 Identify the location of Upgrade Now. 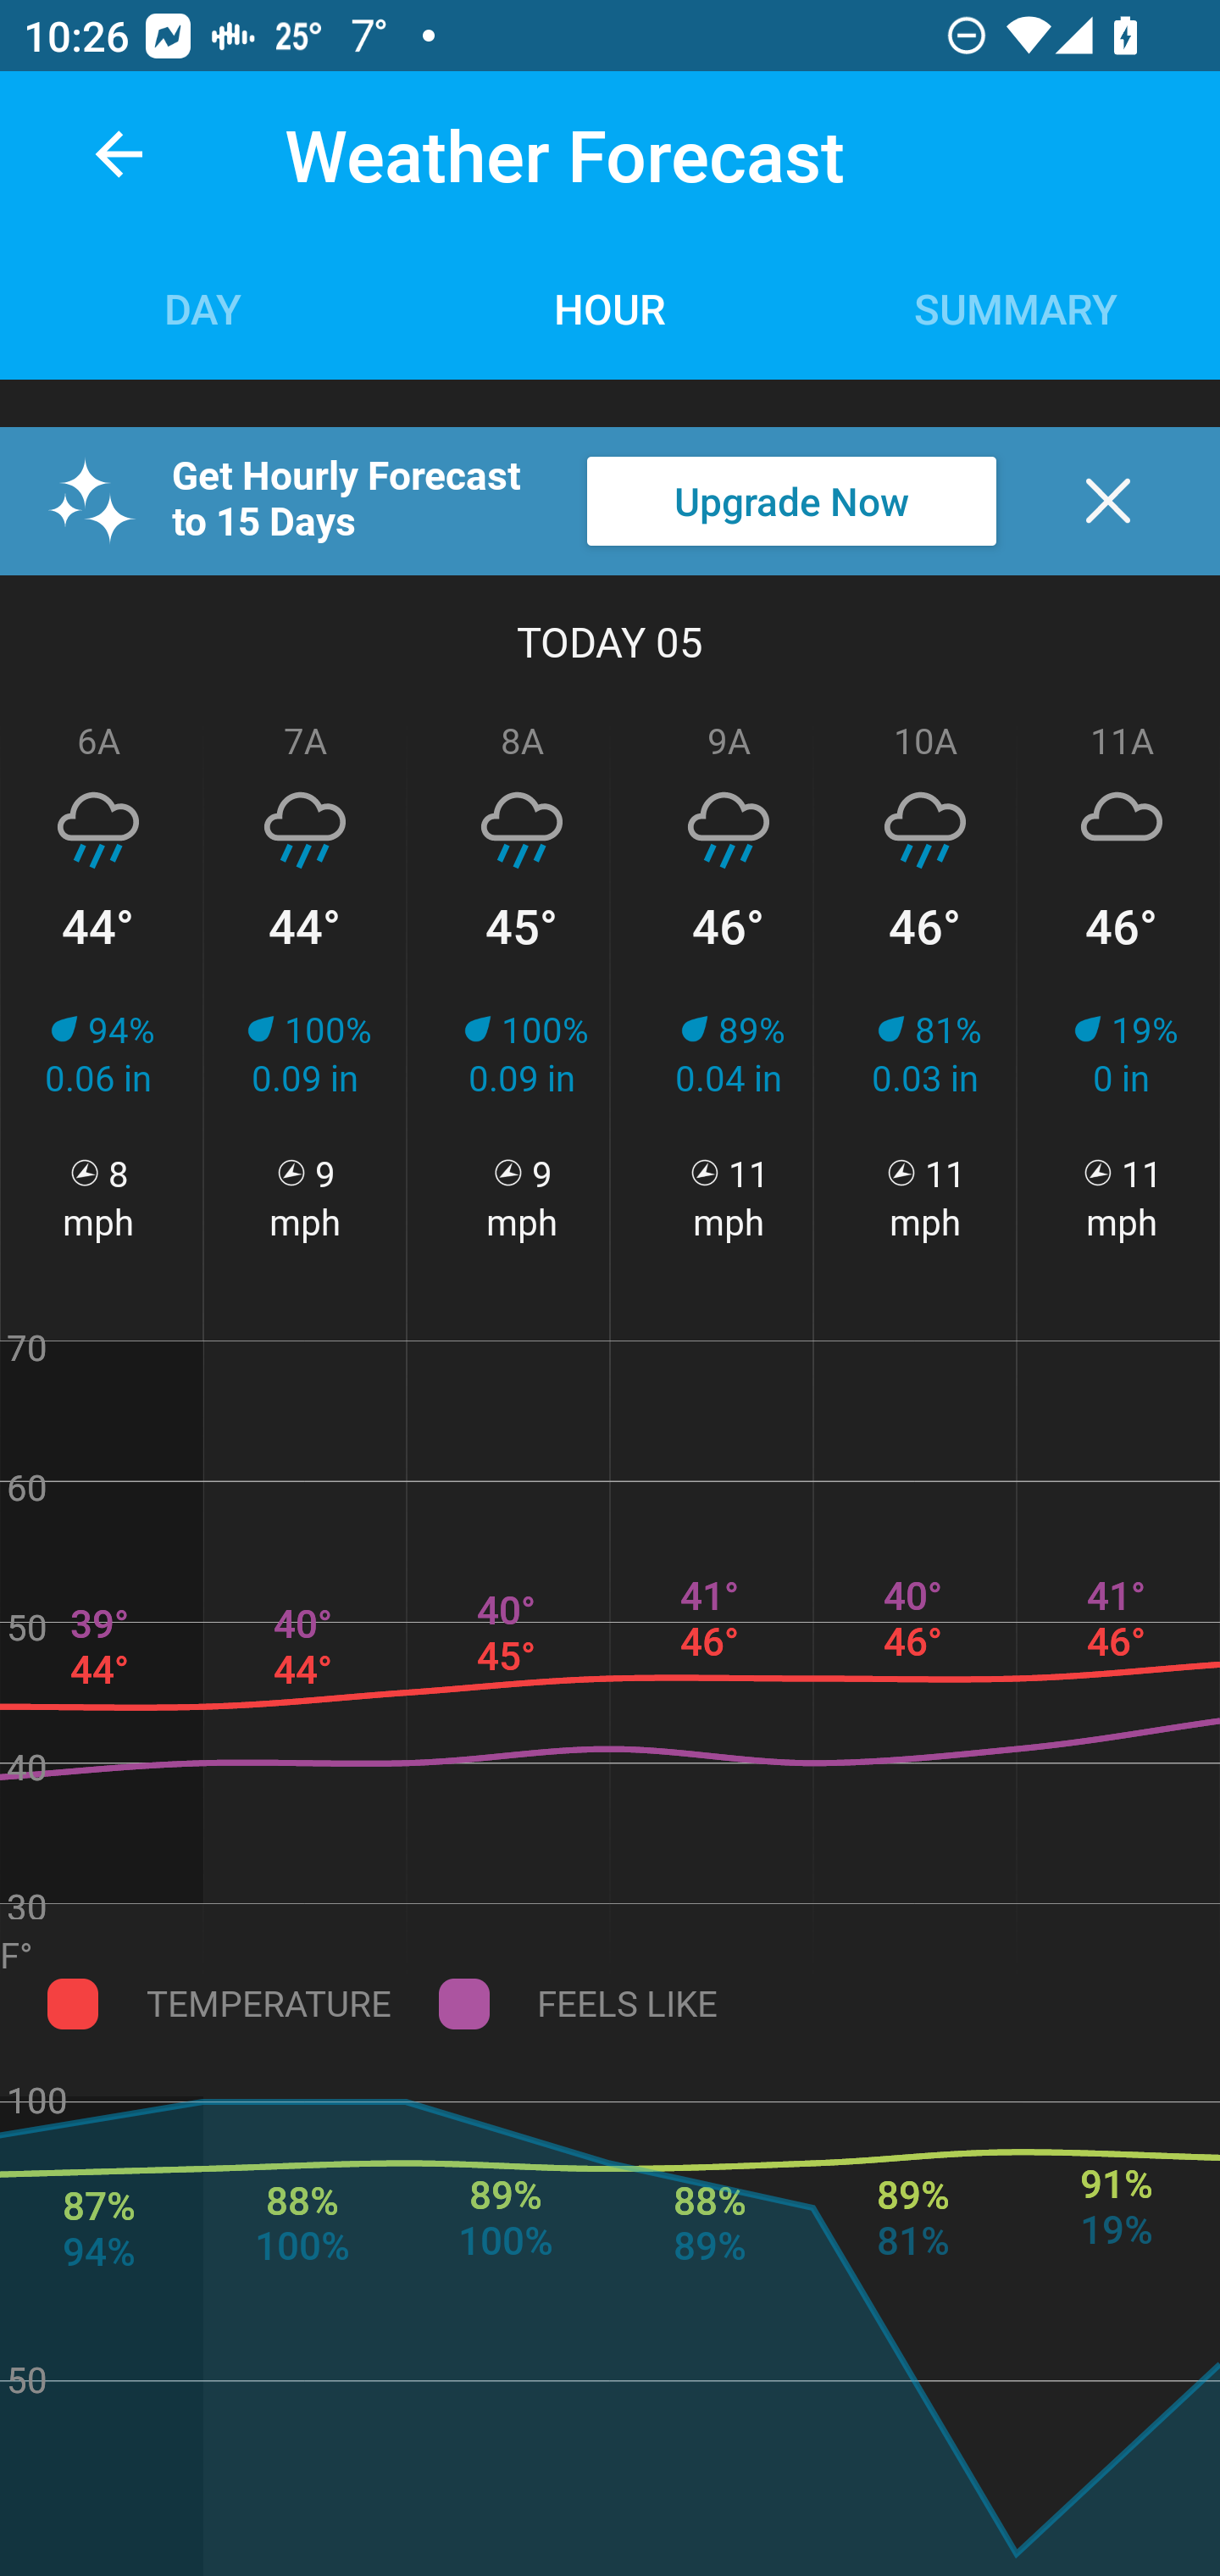
(791, 501).